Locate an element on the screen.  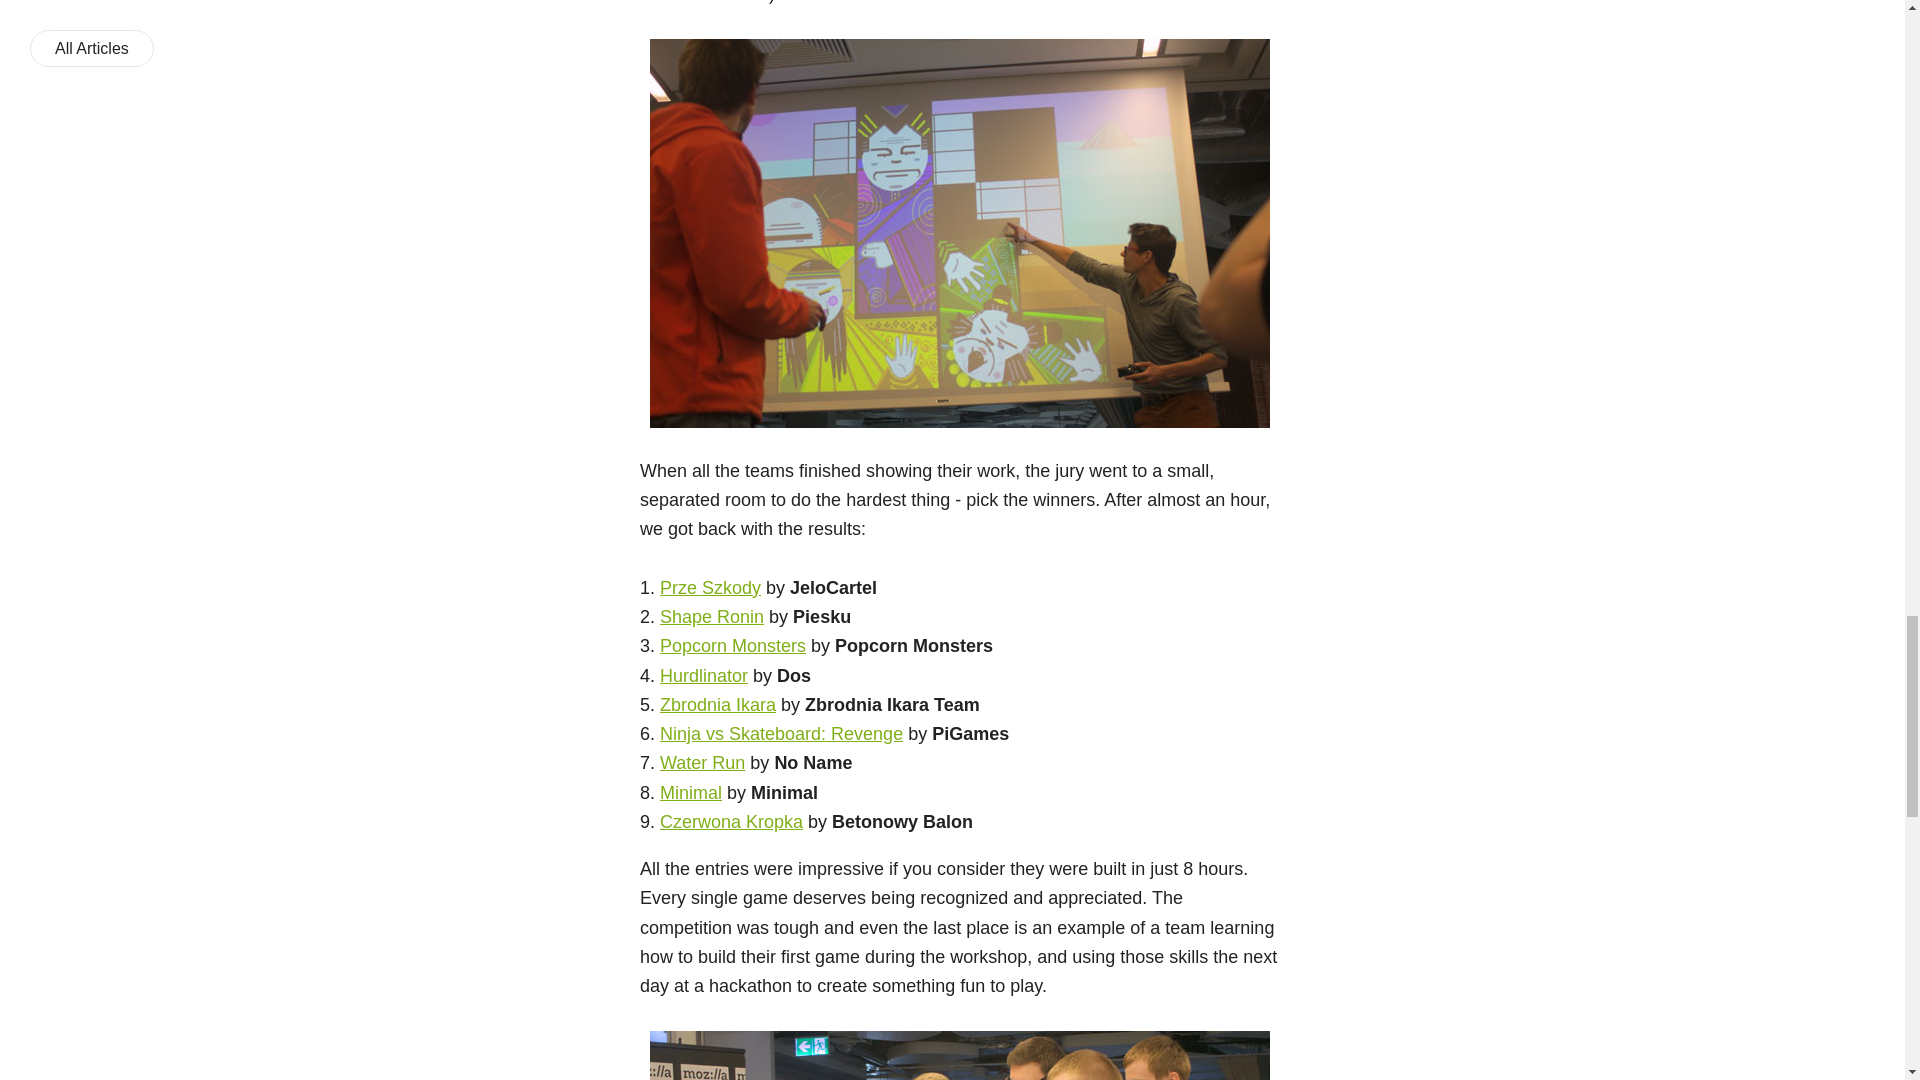
Prze Szkody is located at coordinates (710, 588).